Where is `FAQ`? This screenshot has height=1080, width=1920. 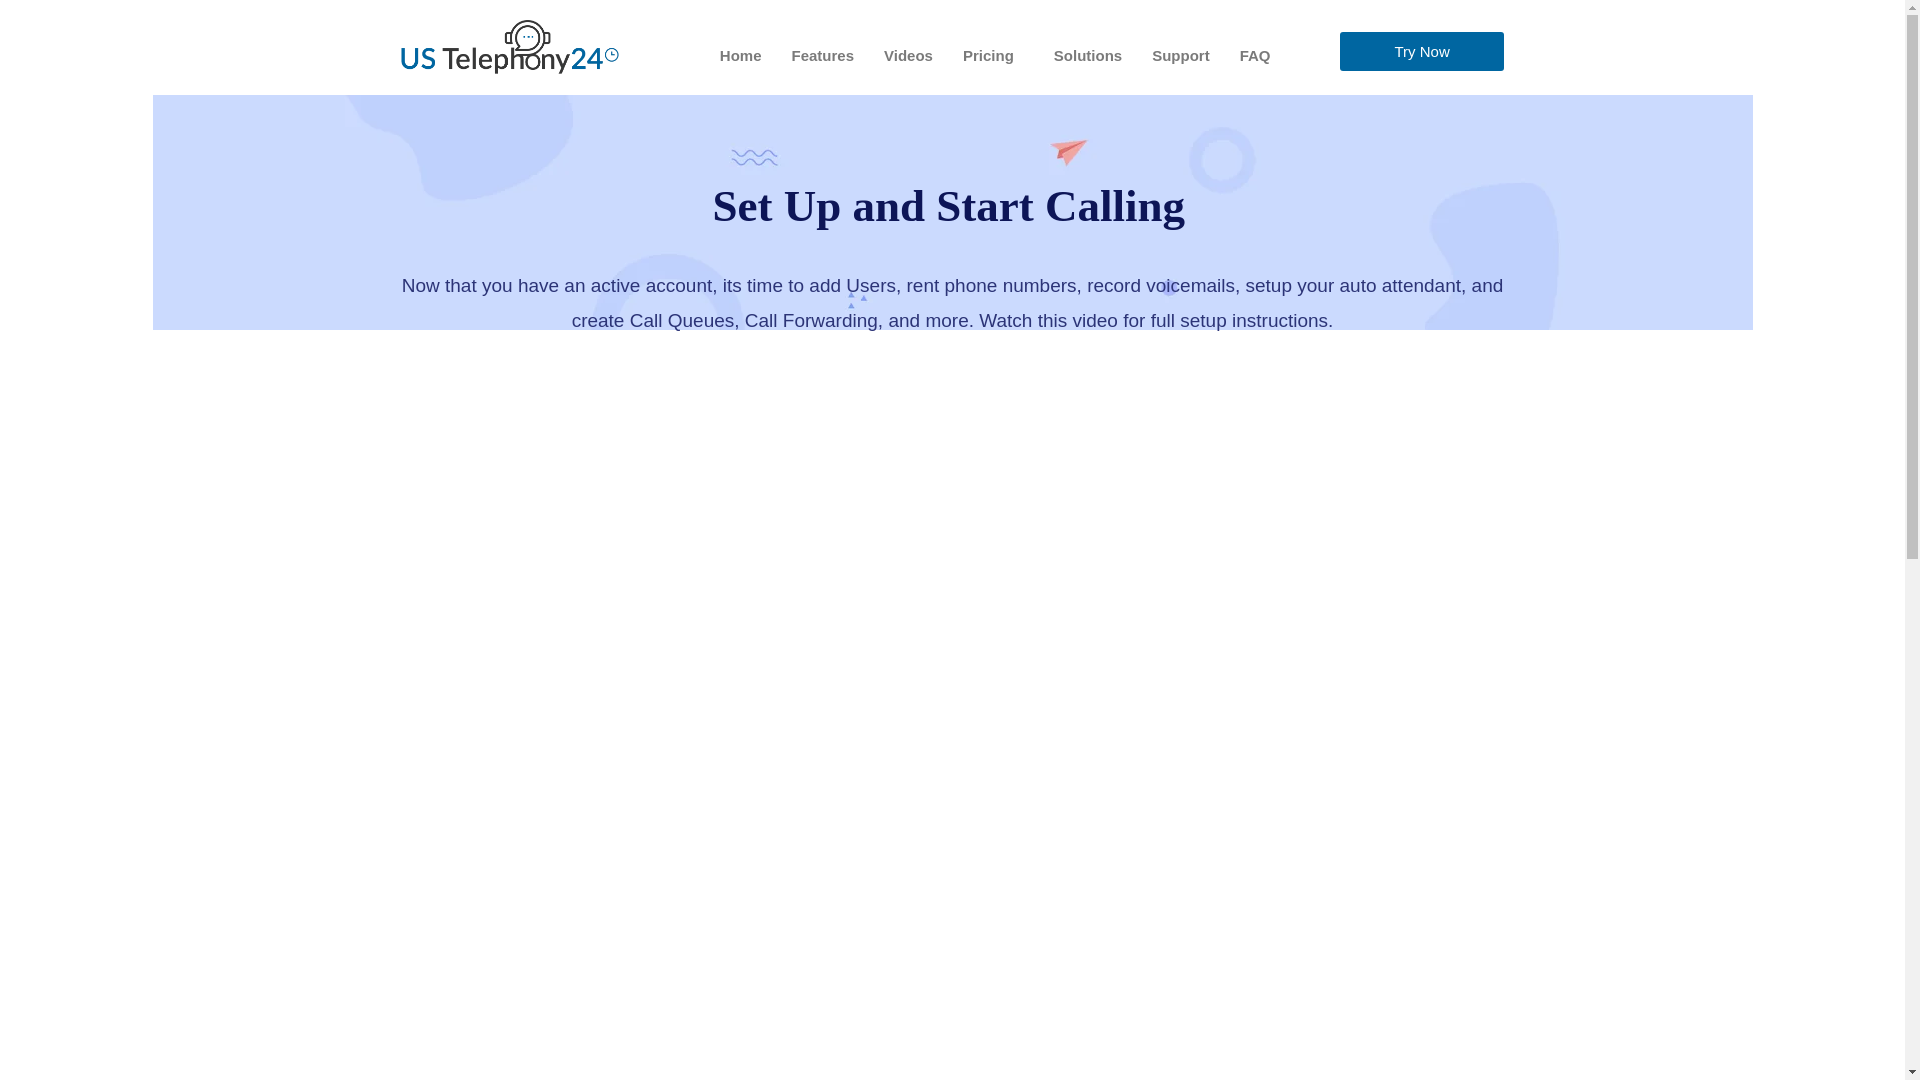
FAQ is located at coordinates (1255, 55).